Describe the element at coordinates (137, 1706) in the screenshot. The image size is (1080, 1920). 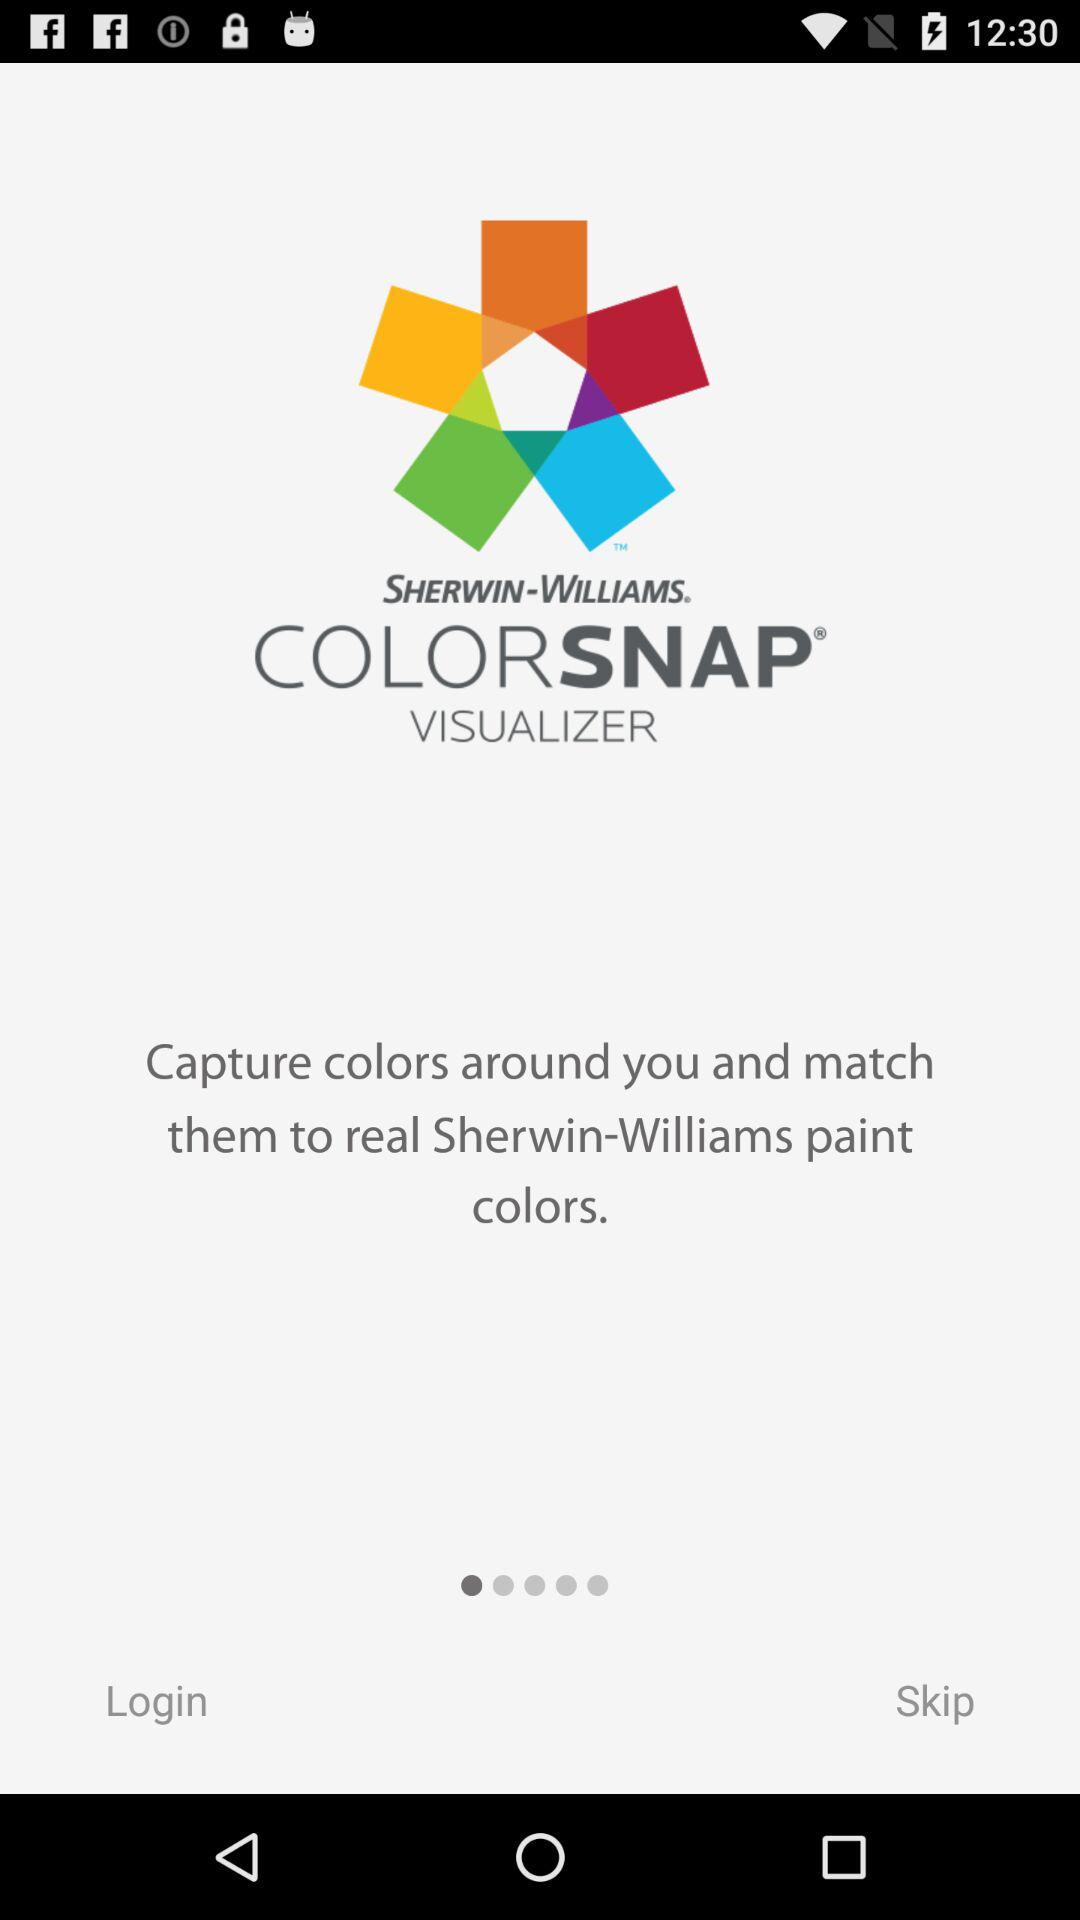
I see `open login icon` at that location.